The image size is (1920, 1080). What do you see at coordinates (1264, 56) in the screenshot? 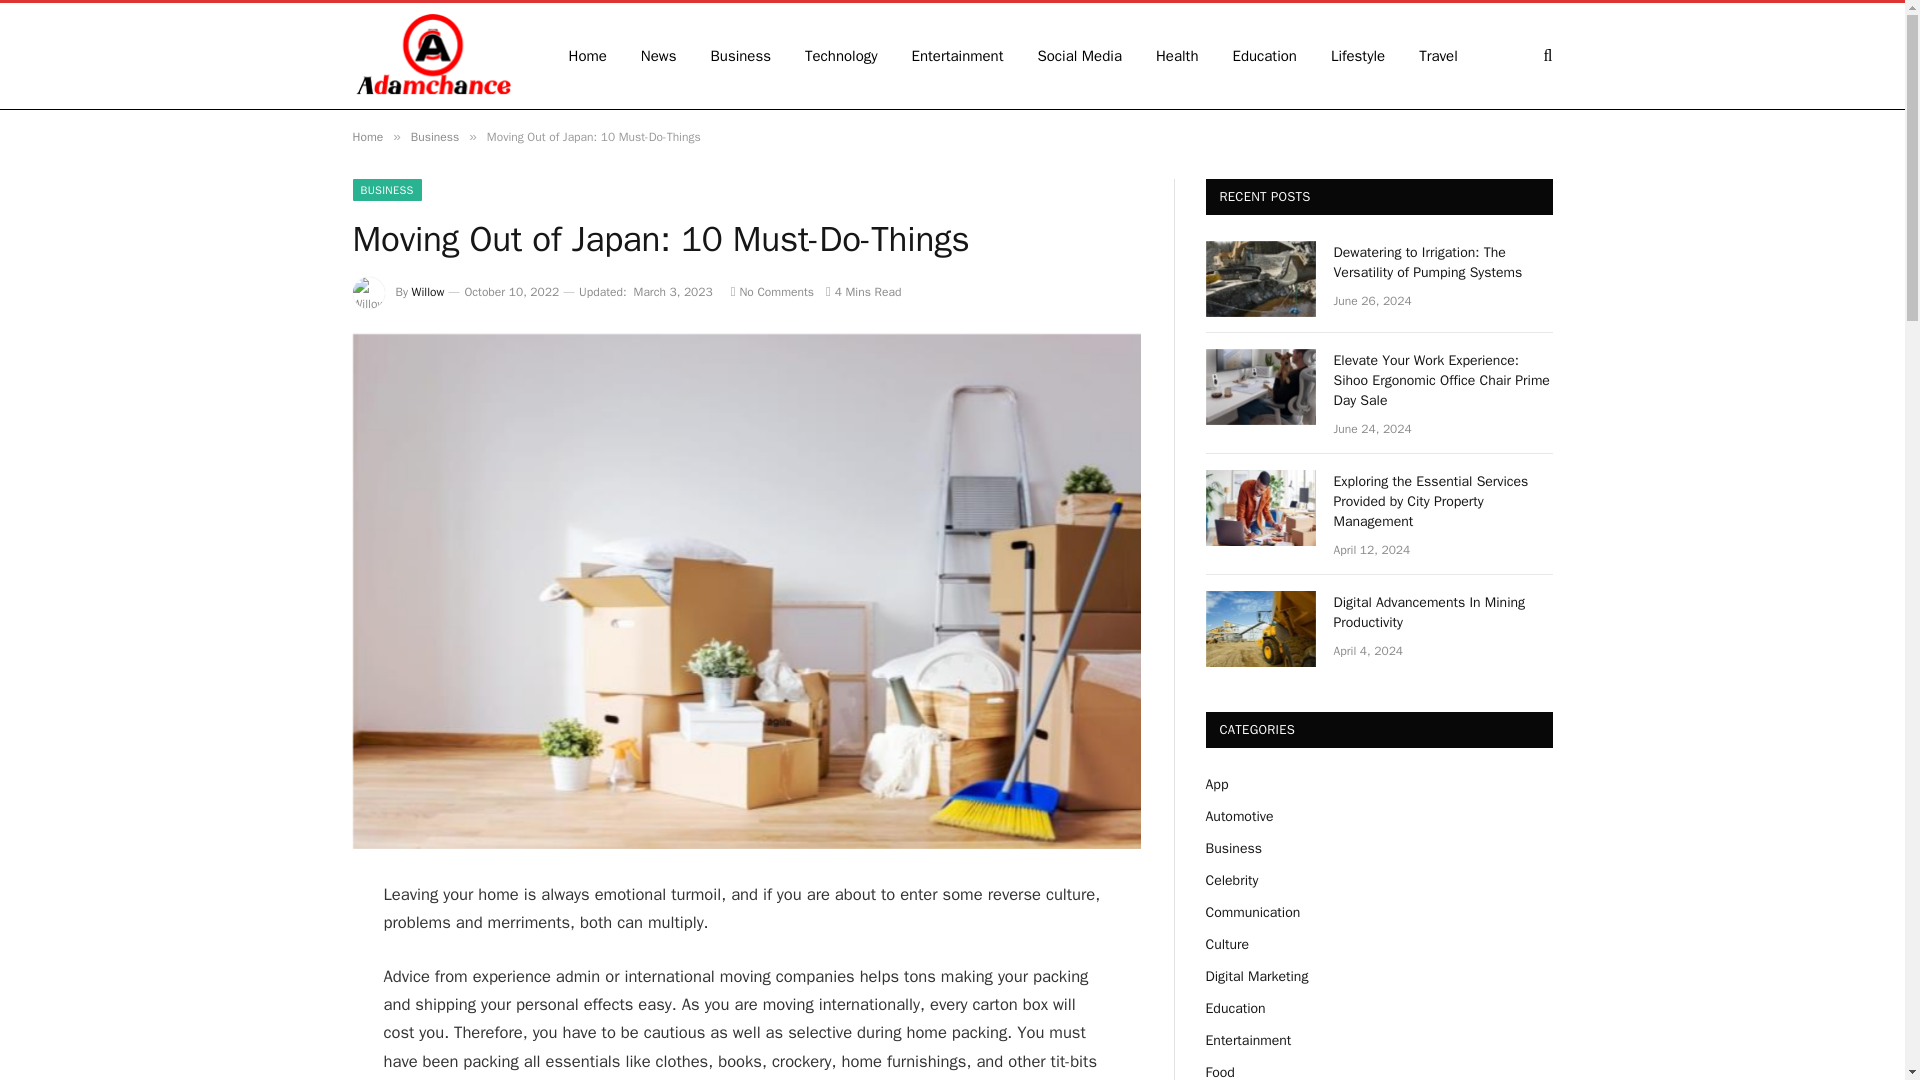
I see `Education` at bounding box center [1264, 56].